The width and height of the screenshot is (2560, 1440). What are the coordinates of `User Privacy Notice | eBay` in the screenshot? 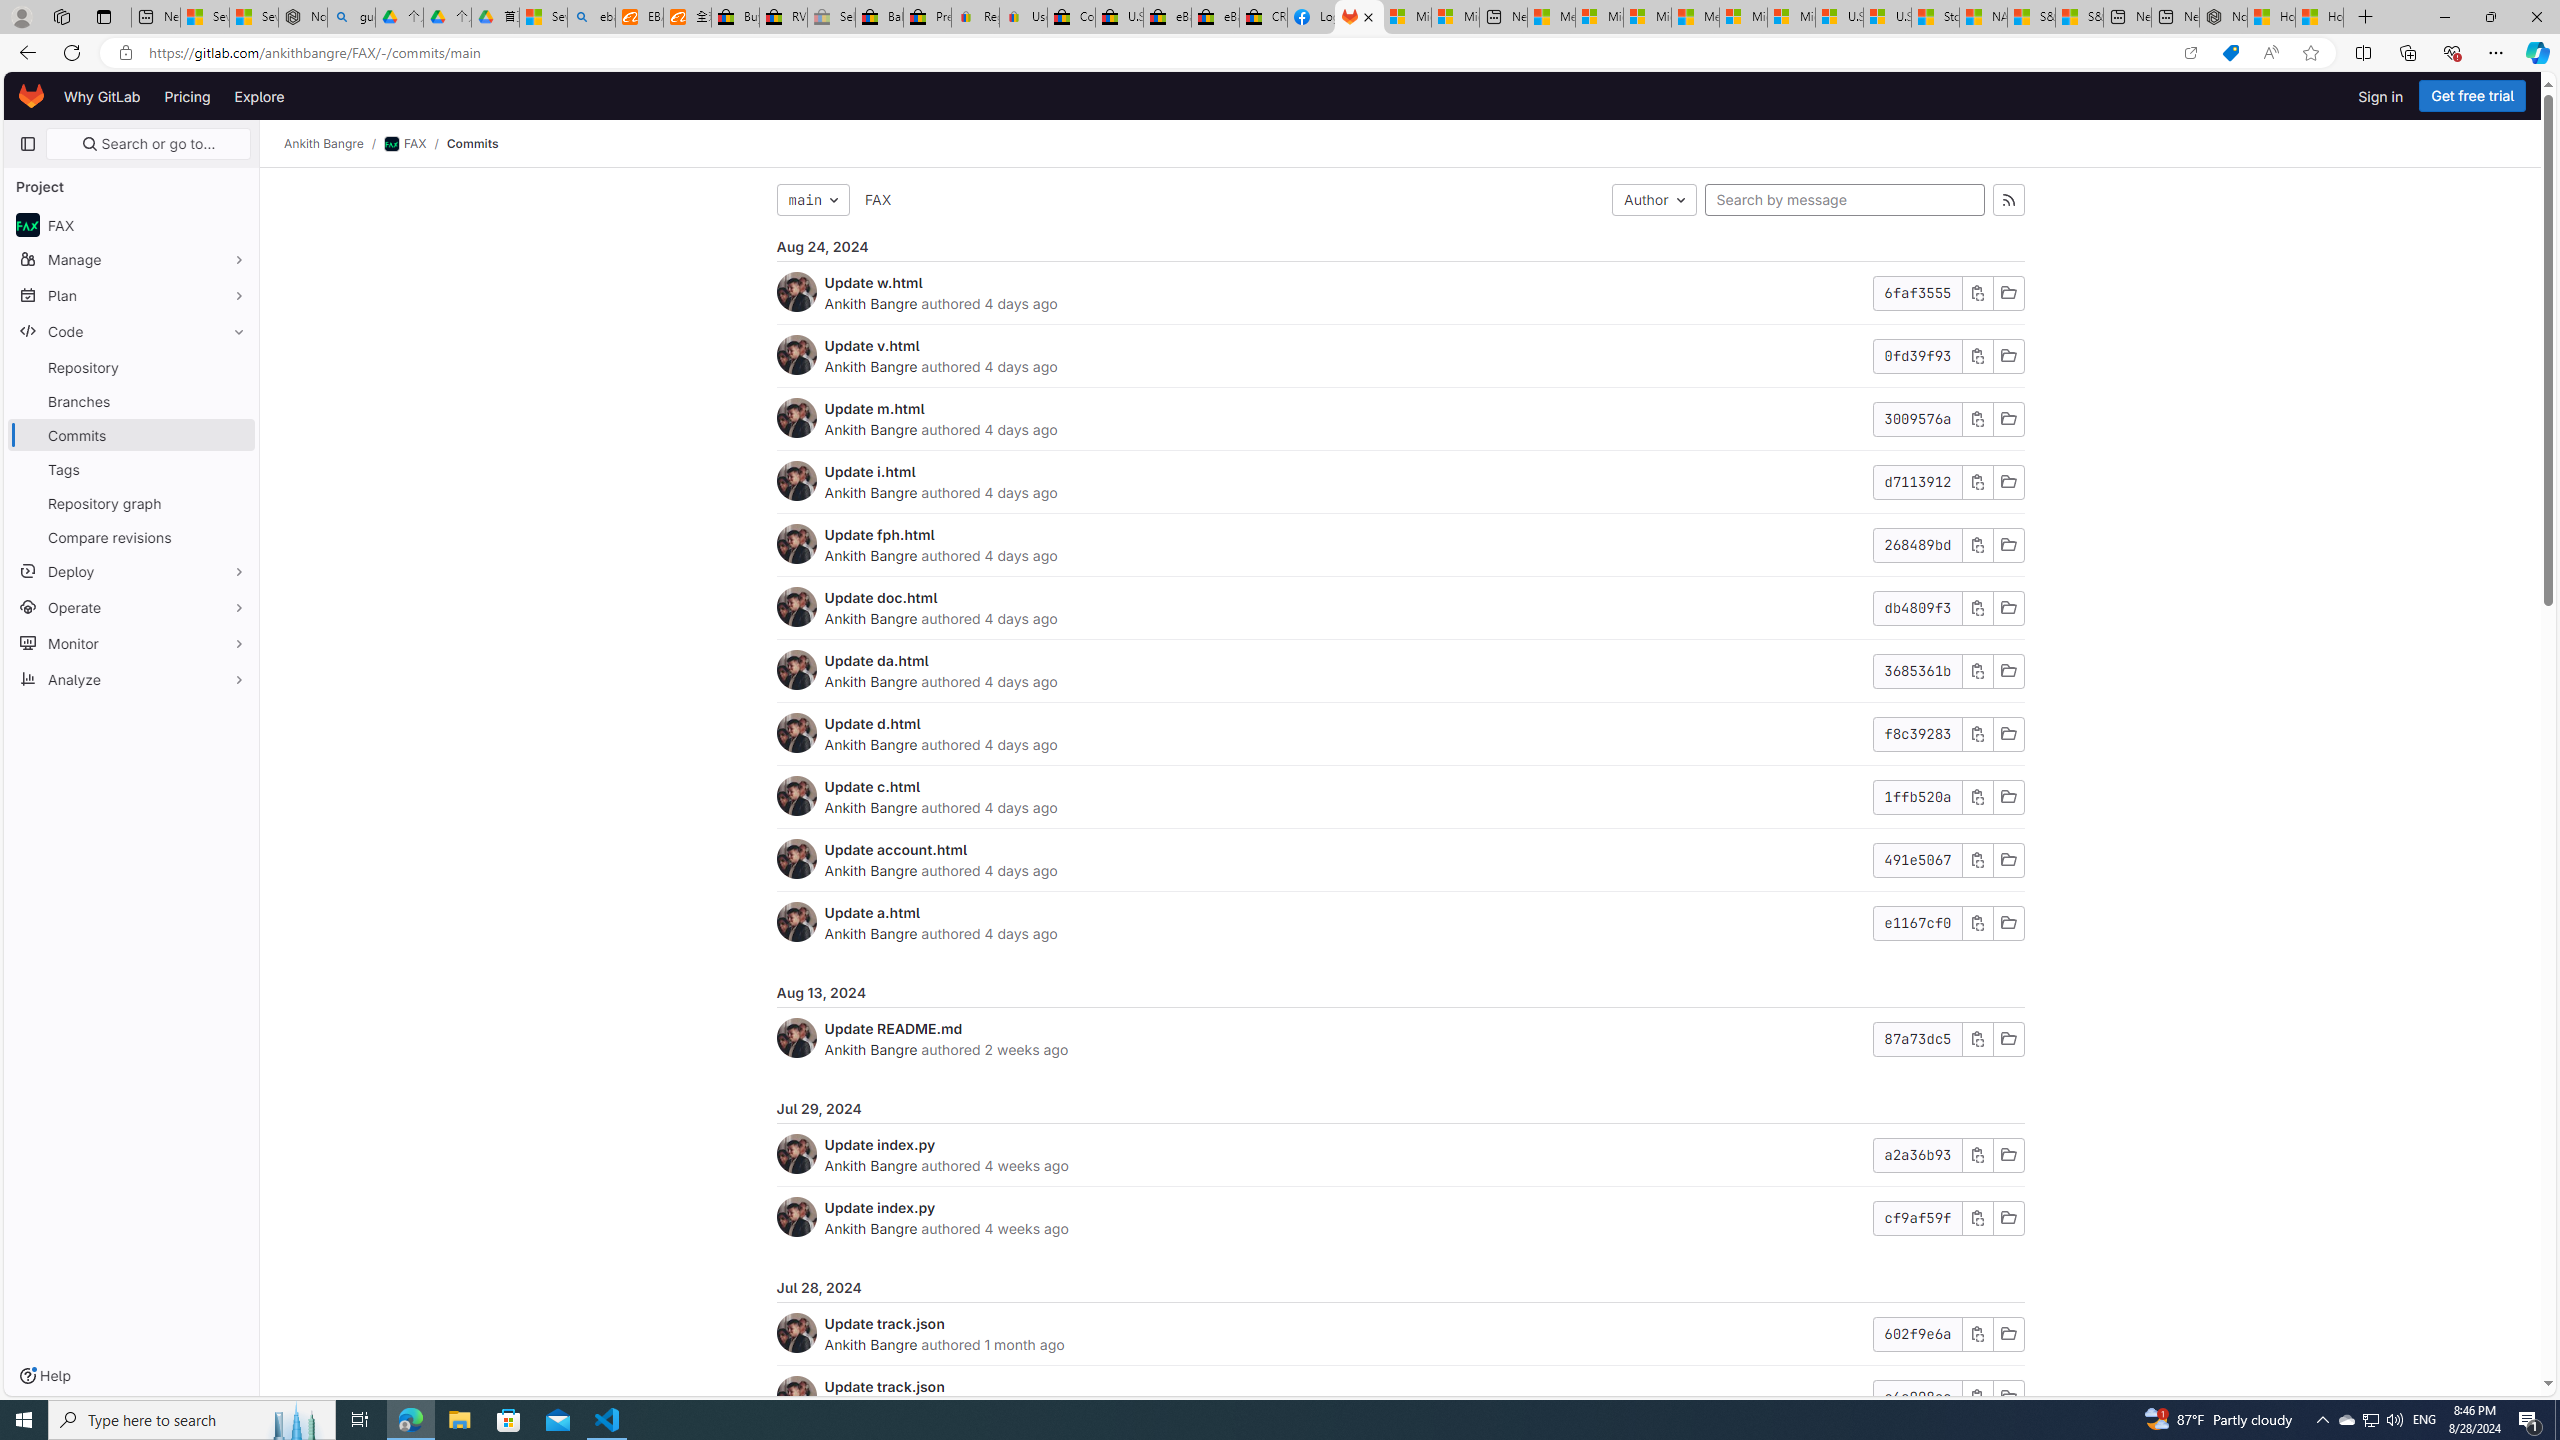 It's located at (1022, 17).